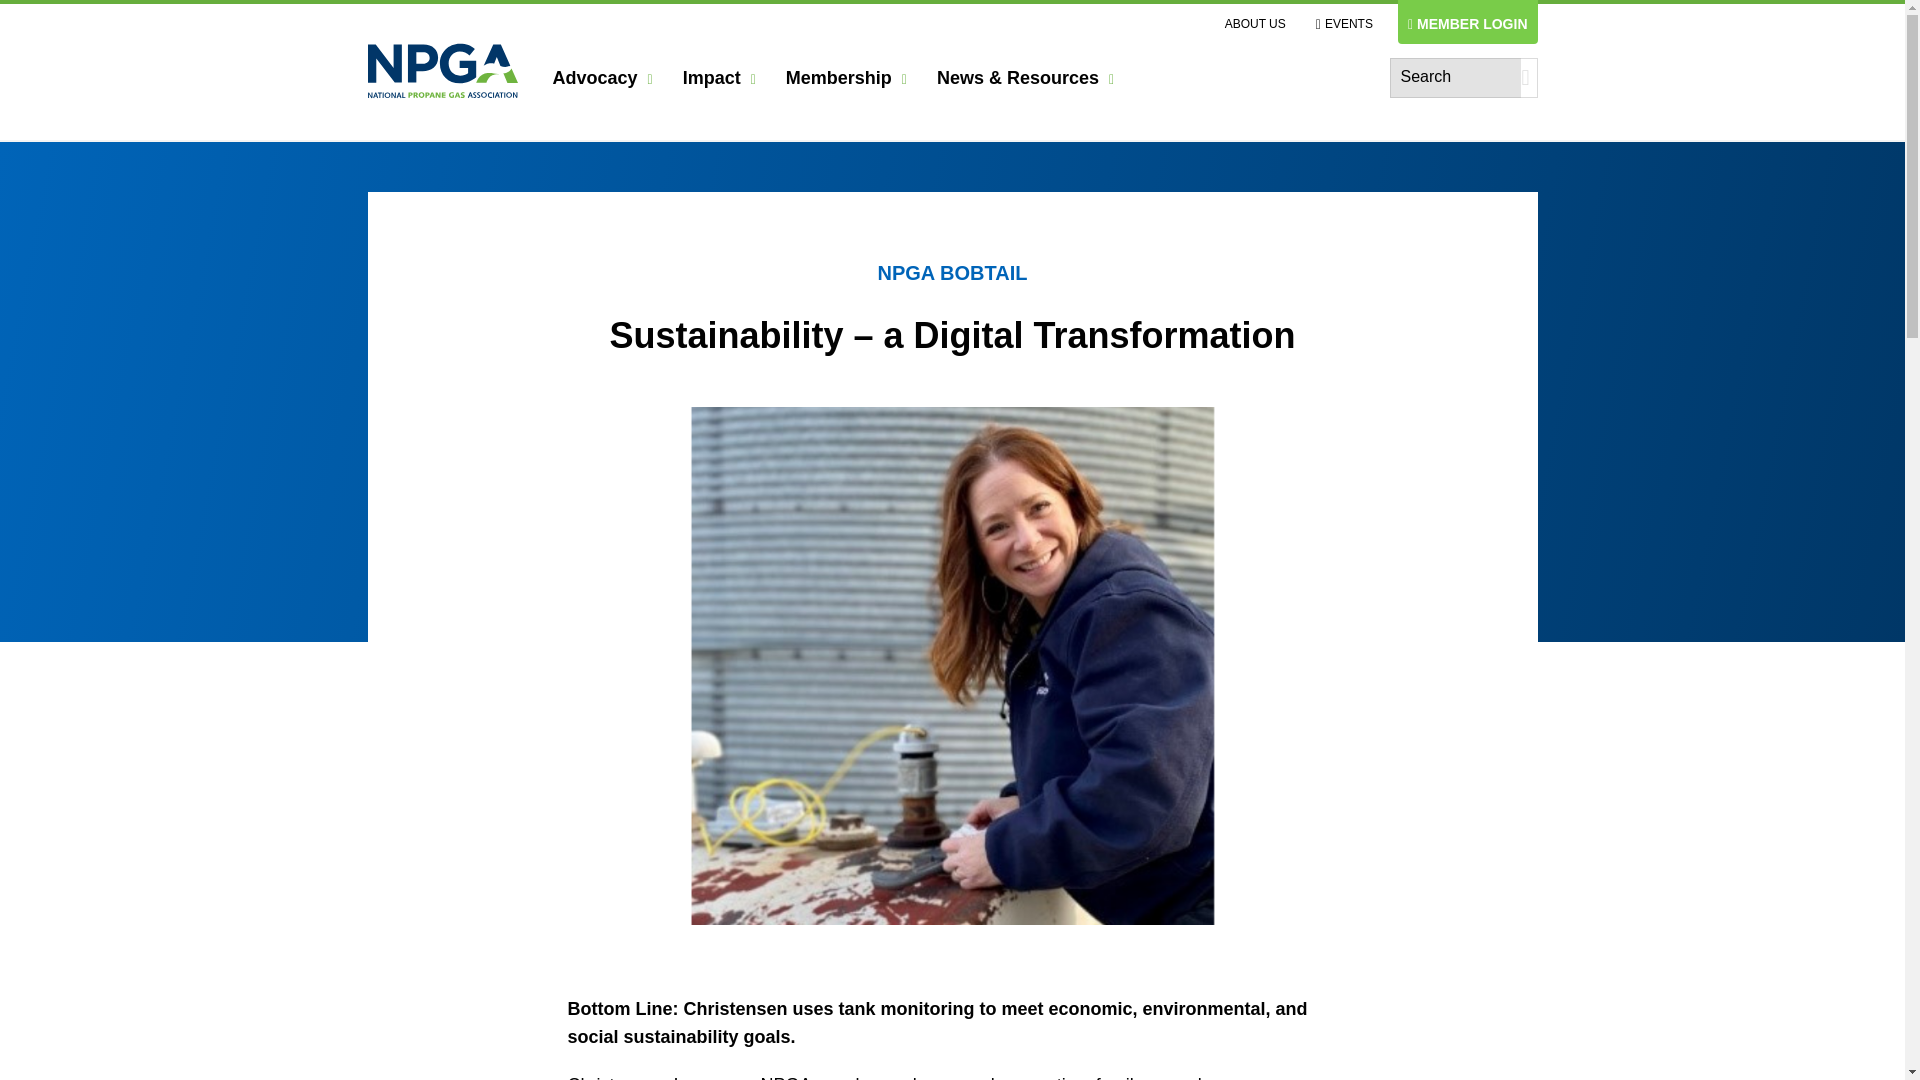 Image resolution: width=1920 pixels, height=1080 pixels. I want to click on EVENTS, so click(1344, 24).